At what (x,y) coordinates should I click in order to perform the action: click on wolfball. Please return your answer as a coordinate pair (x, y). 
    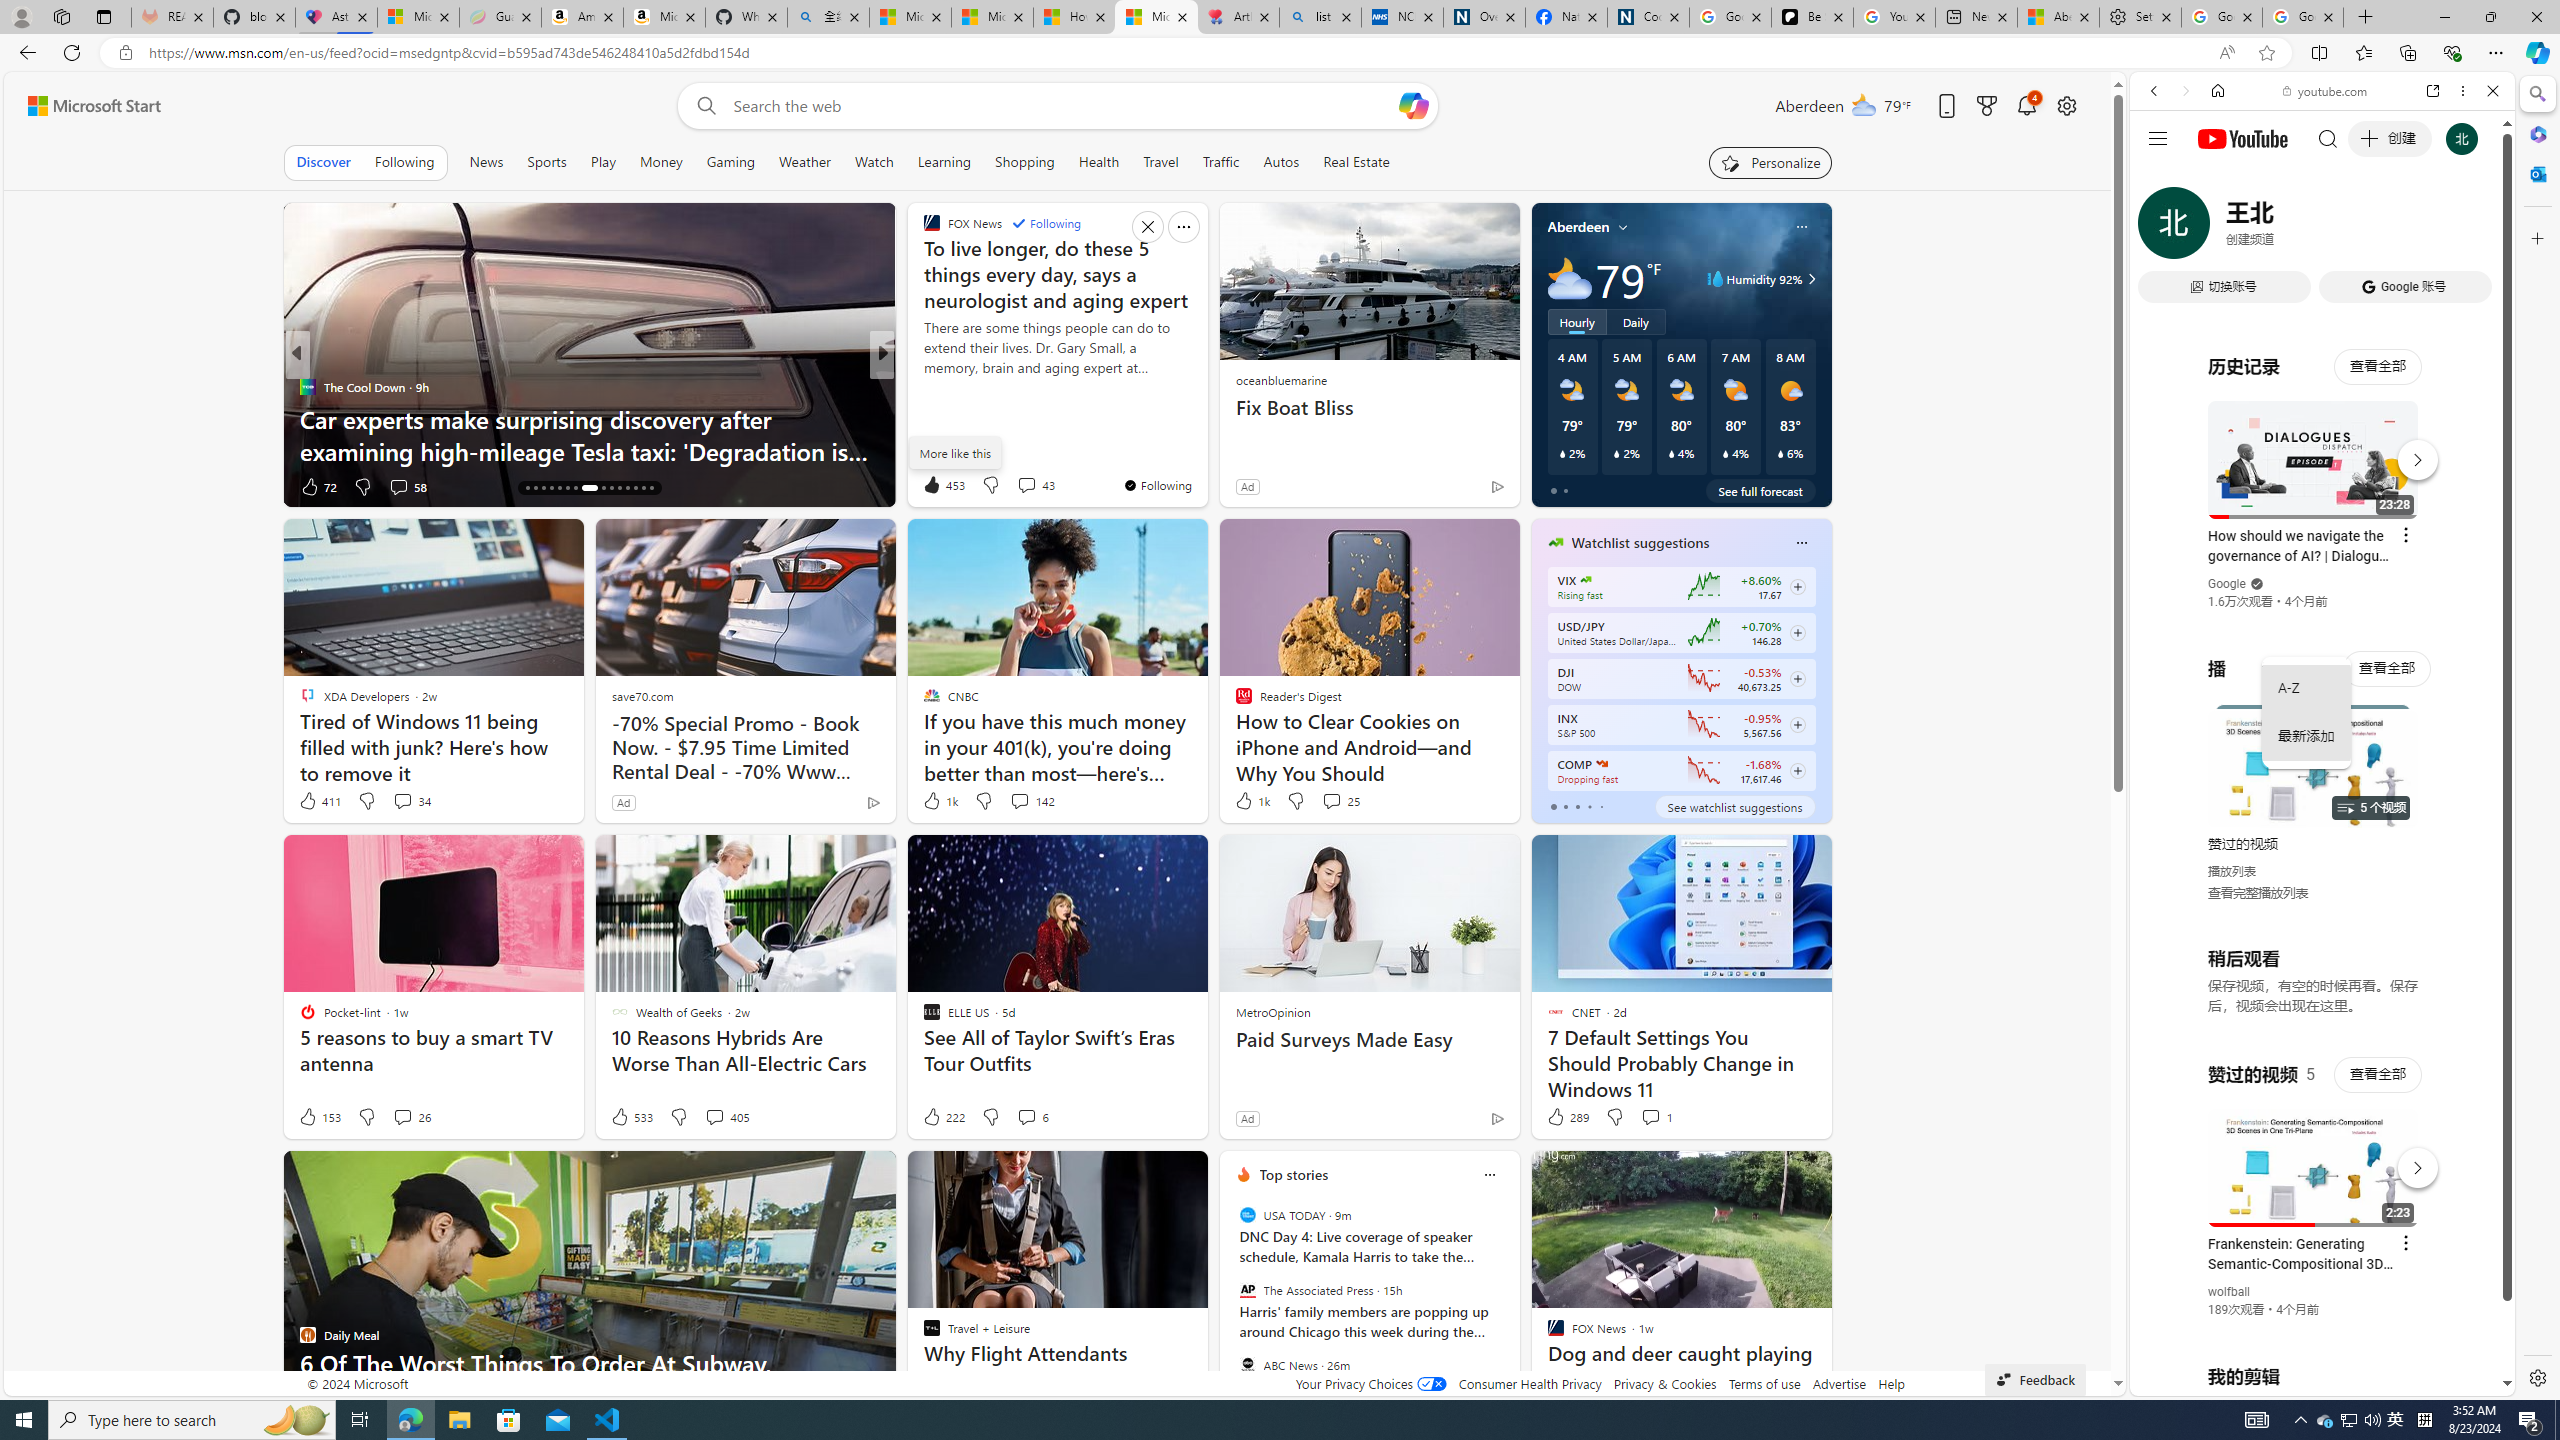
    Looking at the image, I should click on (2229, 1292).